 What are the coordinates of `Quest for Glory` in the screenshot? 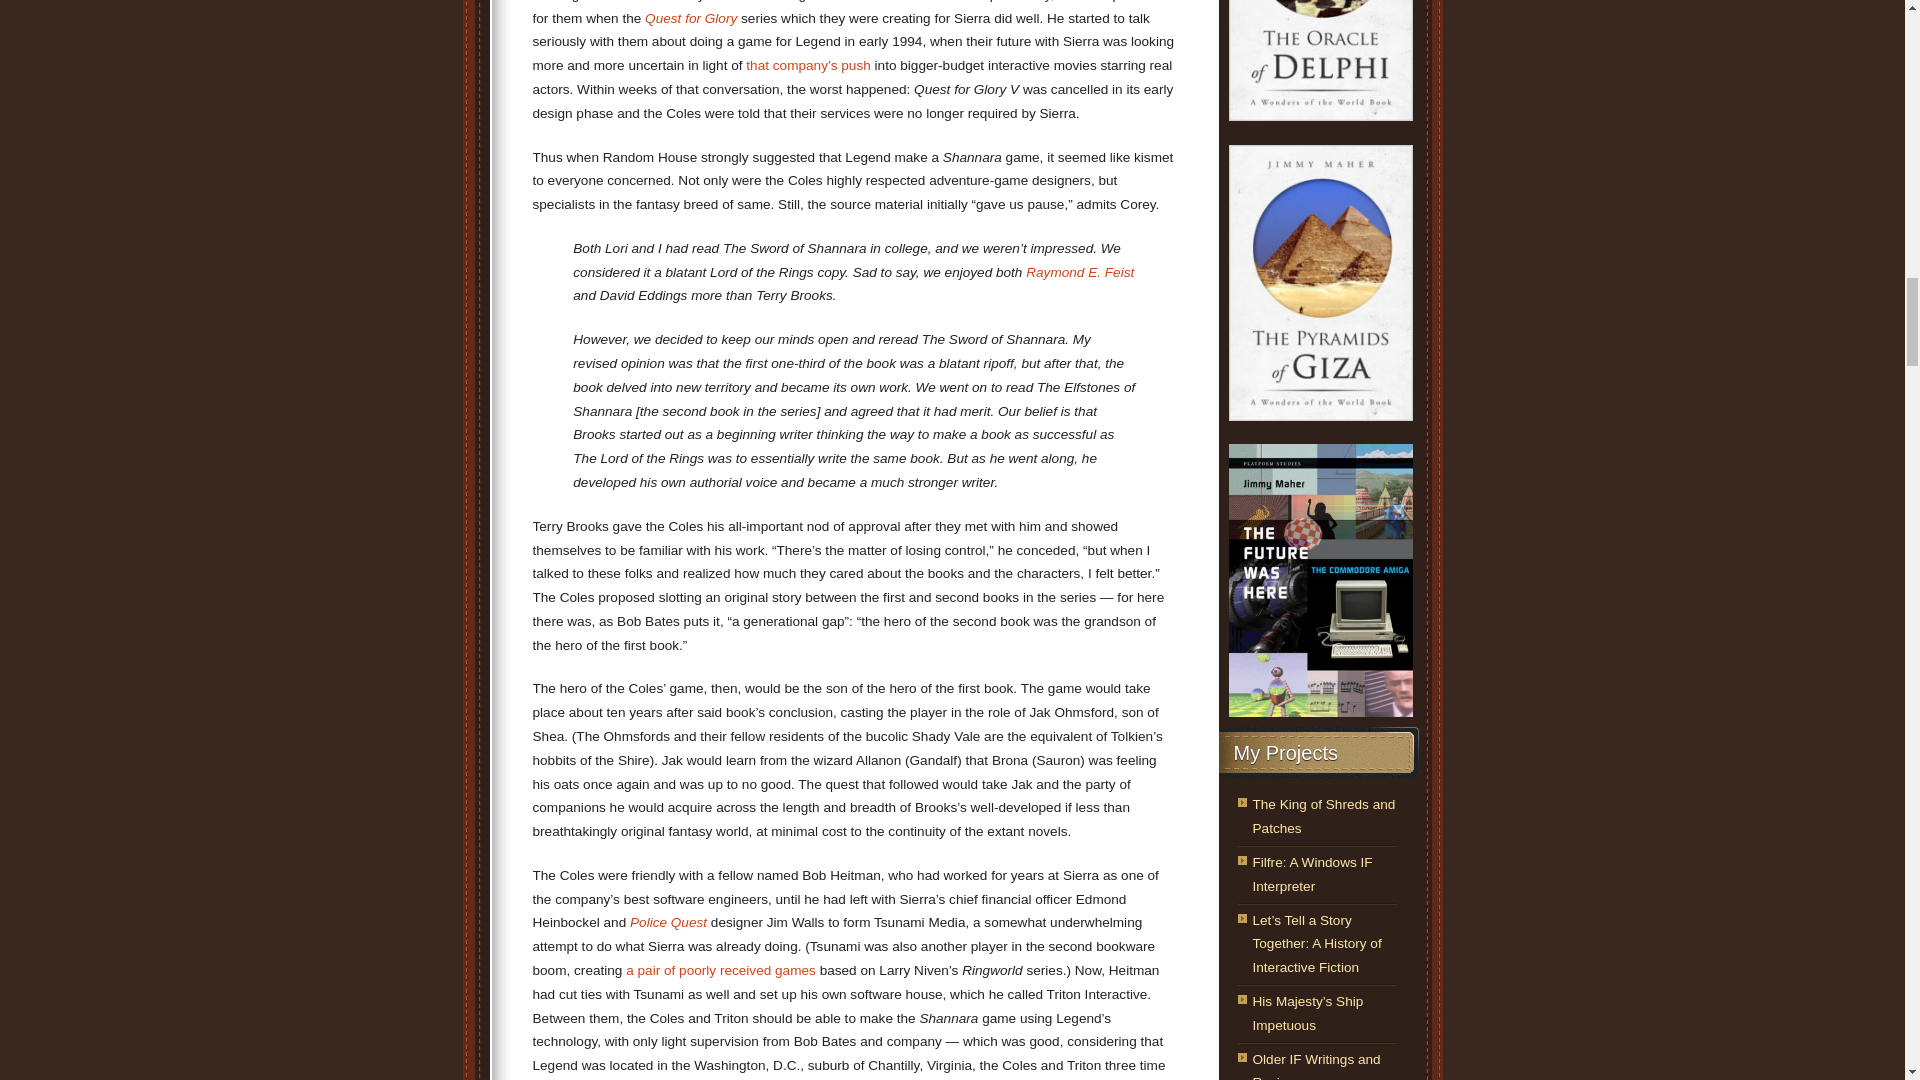 It's located at (691, 18).